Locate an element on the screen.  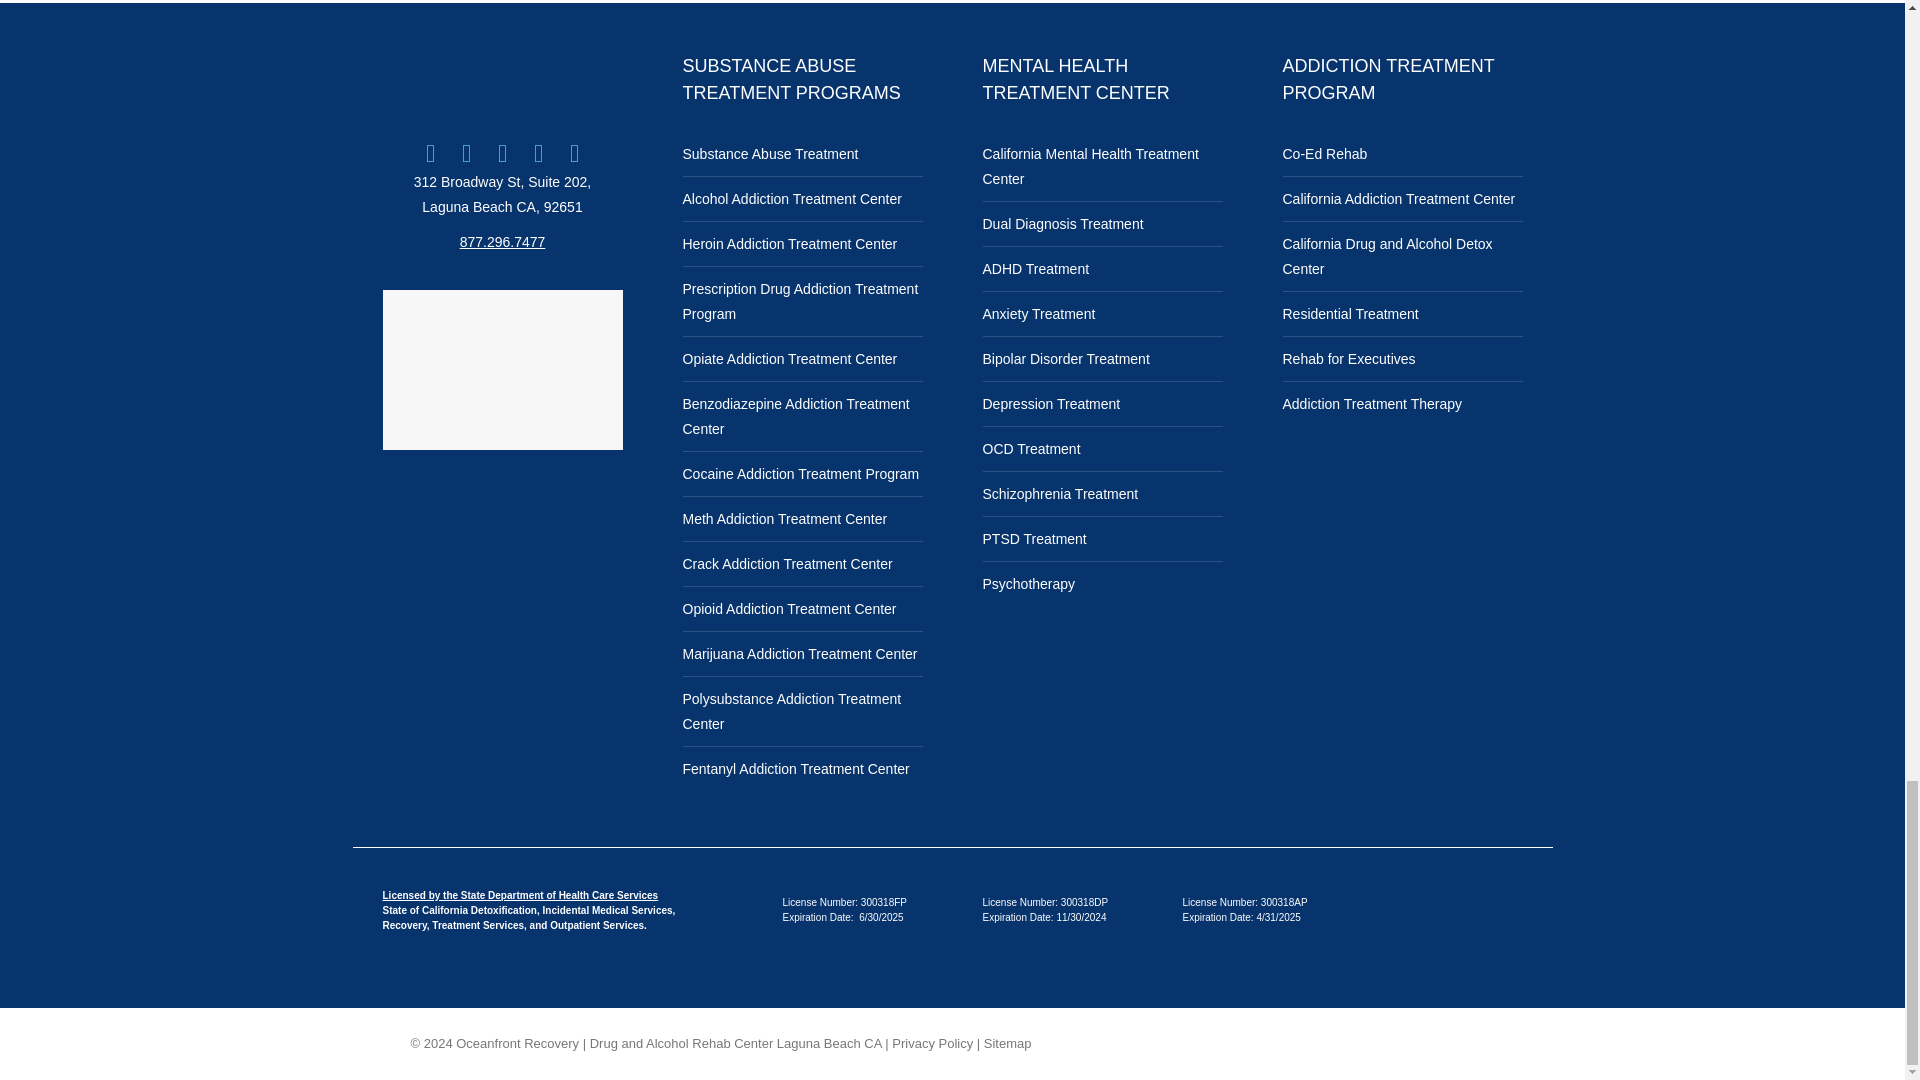
Ocean-Recovery-Logo-450 is located at coordinates (502, 78).